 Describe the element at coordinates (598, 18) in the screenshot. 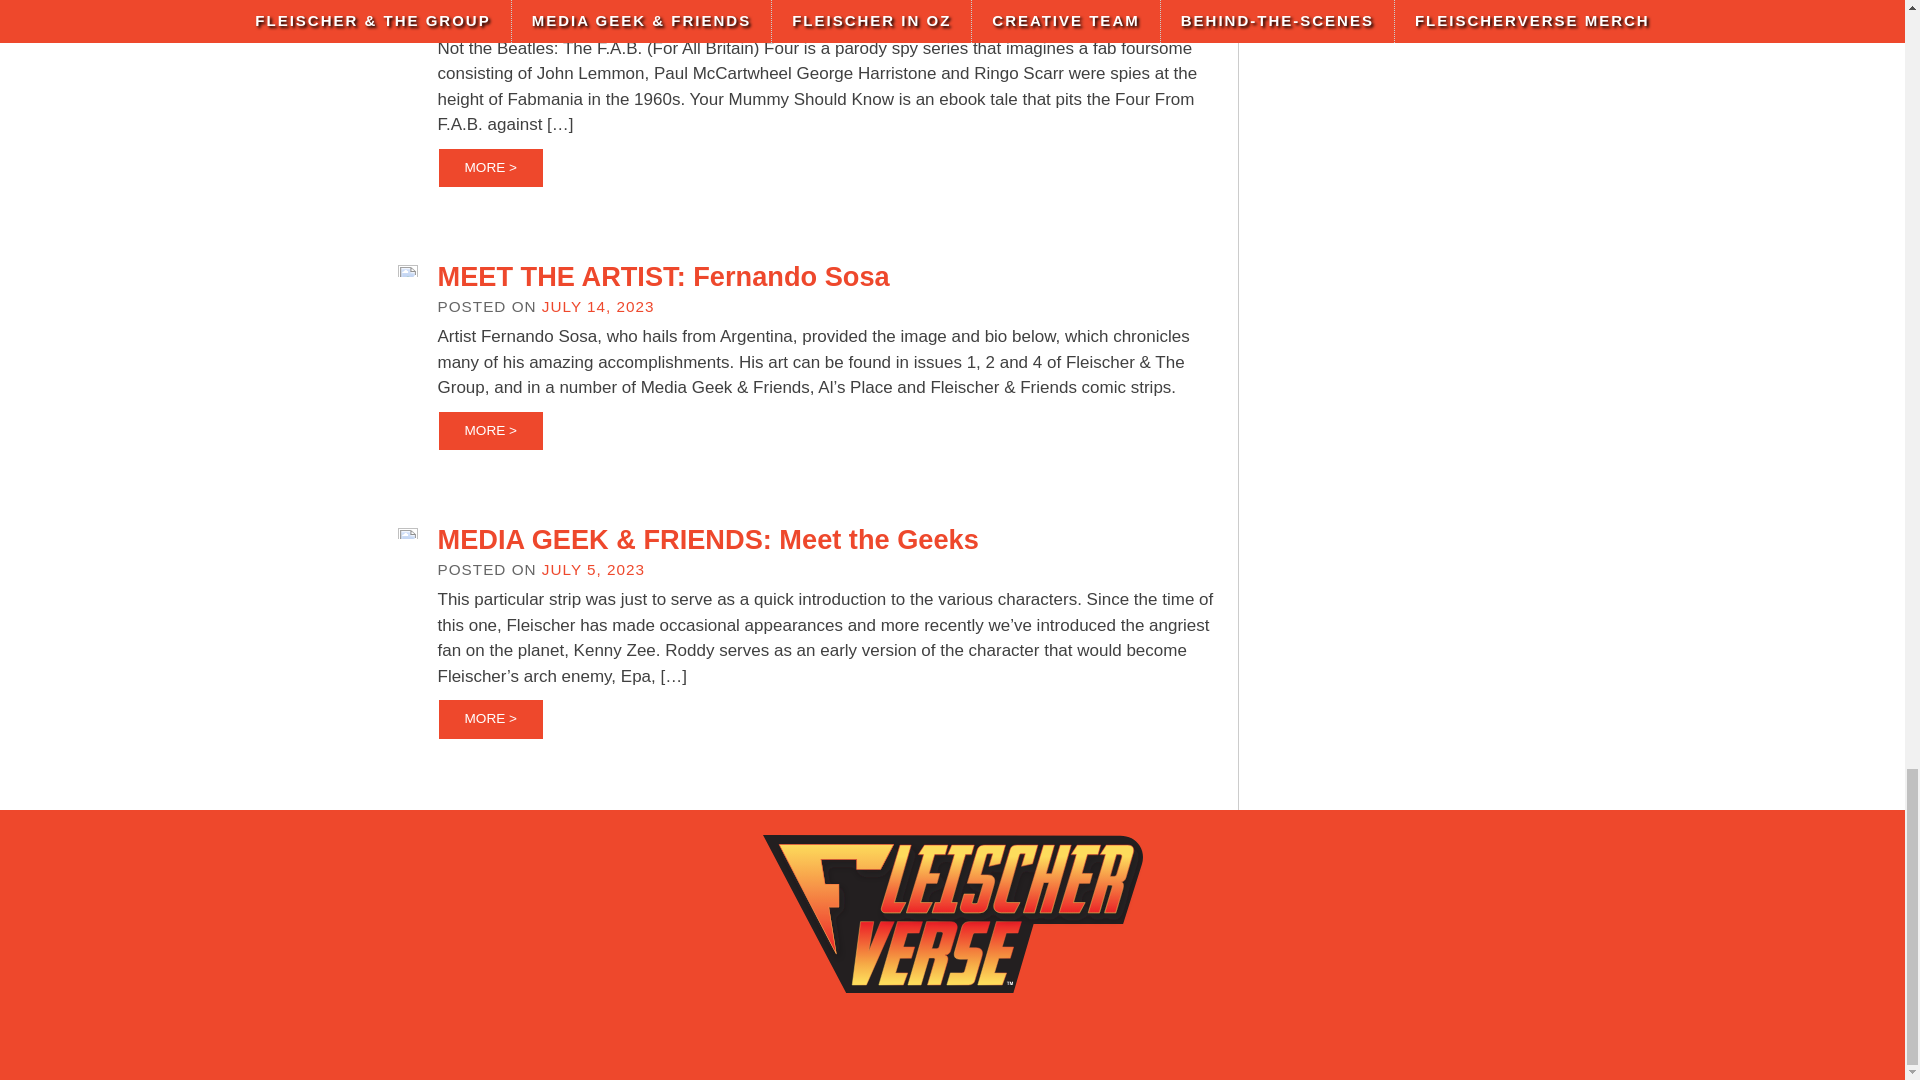

I see `JULY 19, 2023` at that location.